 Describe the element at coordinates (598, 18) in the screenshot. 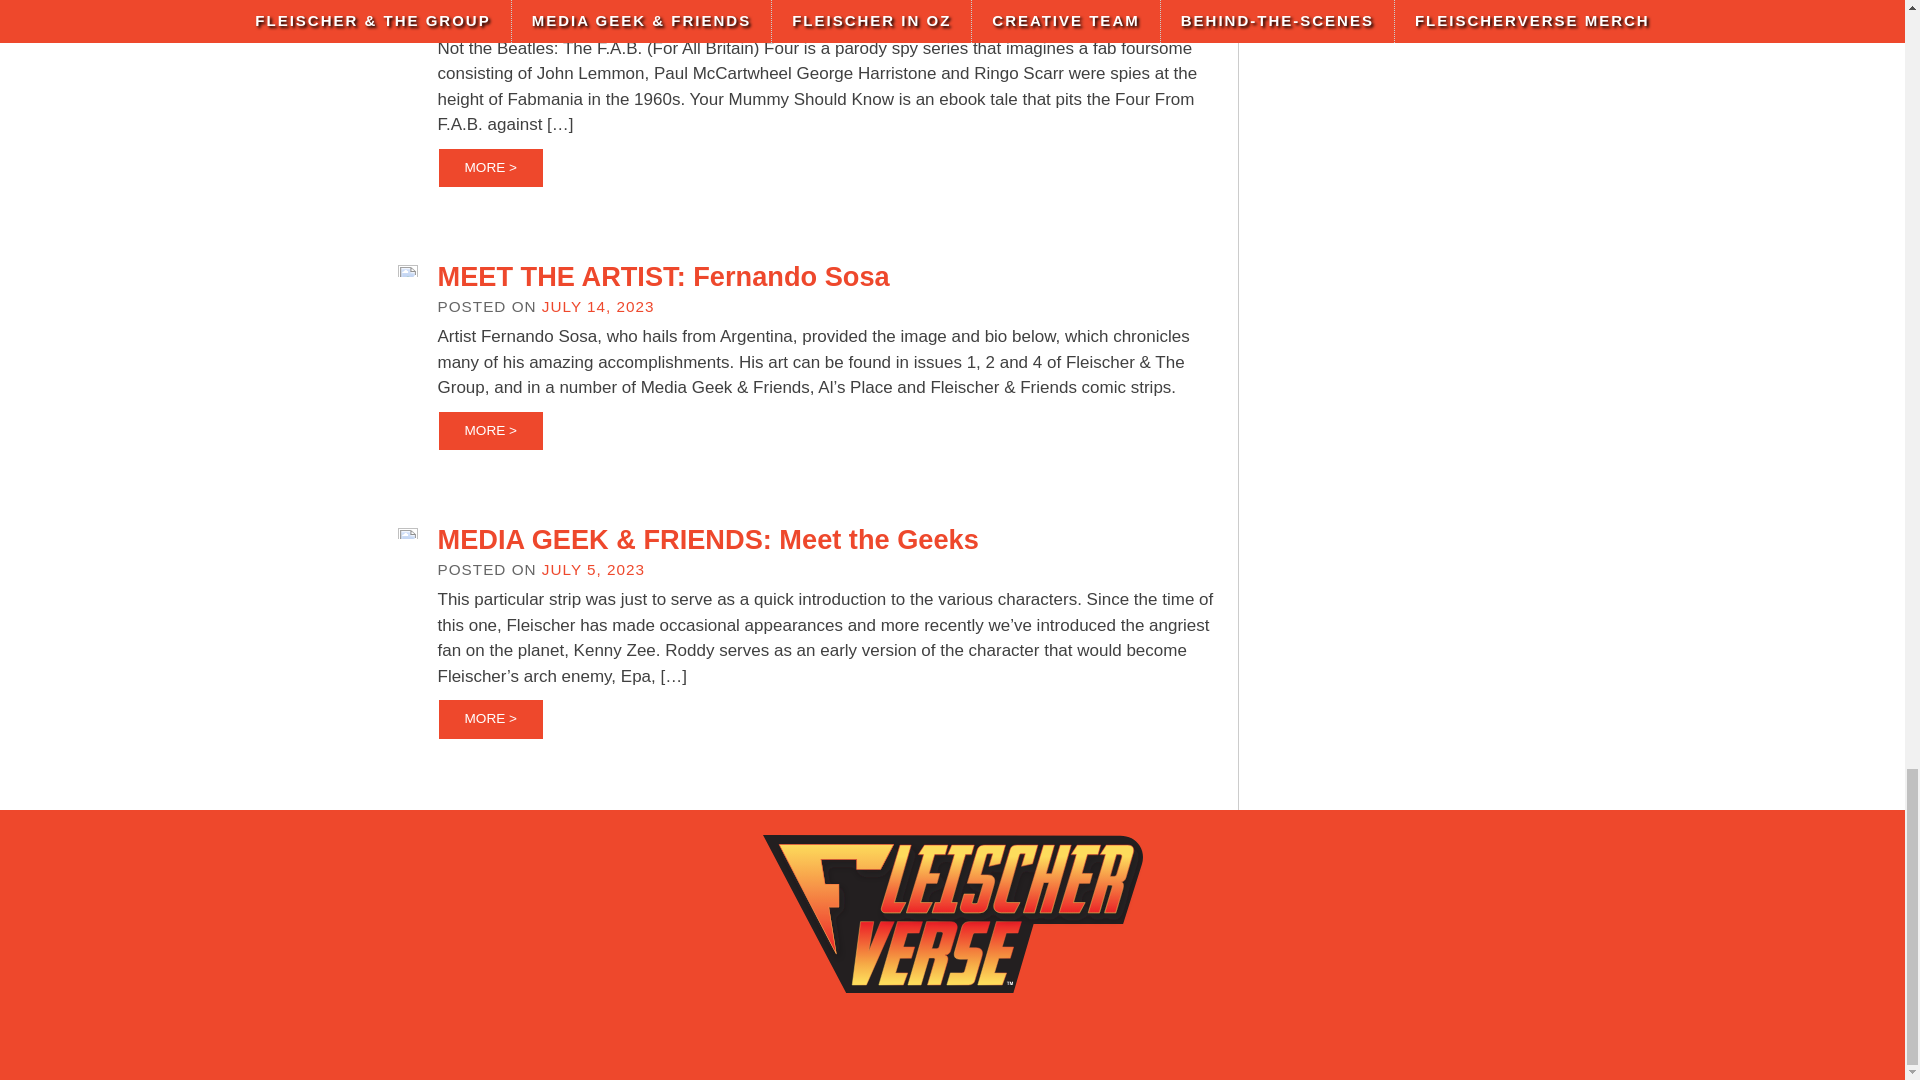

I see `JULY 19, 2023` at that location.